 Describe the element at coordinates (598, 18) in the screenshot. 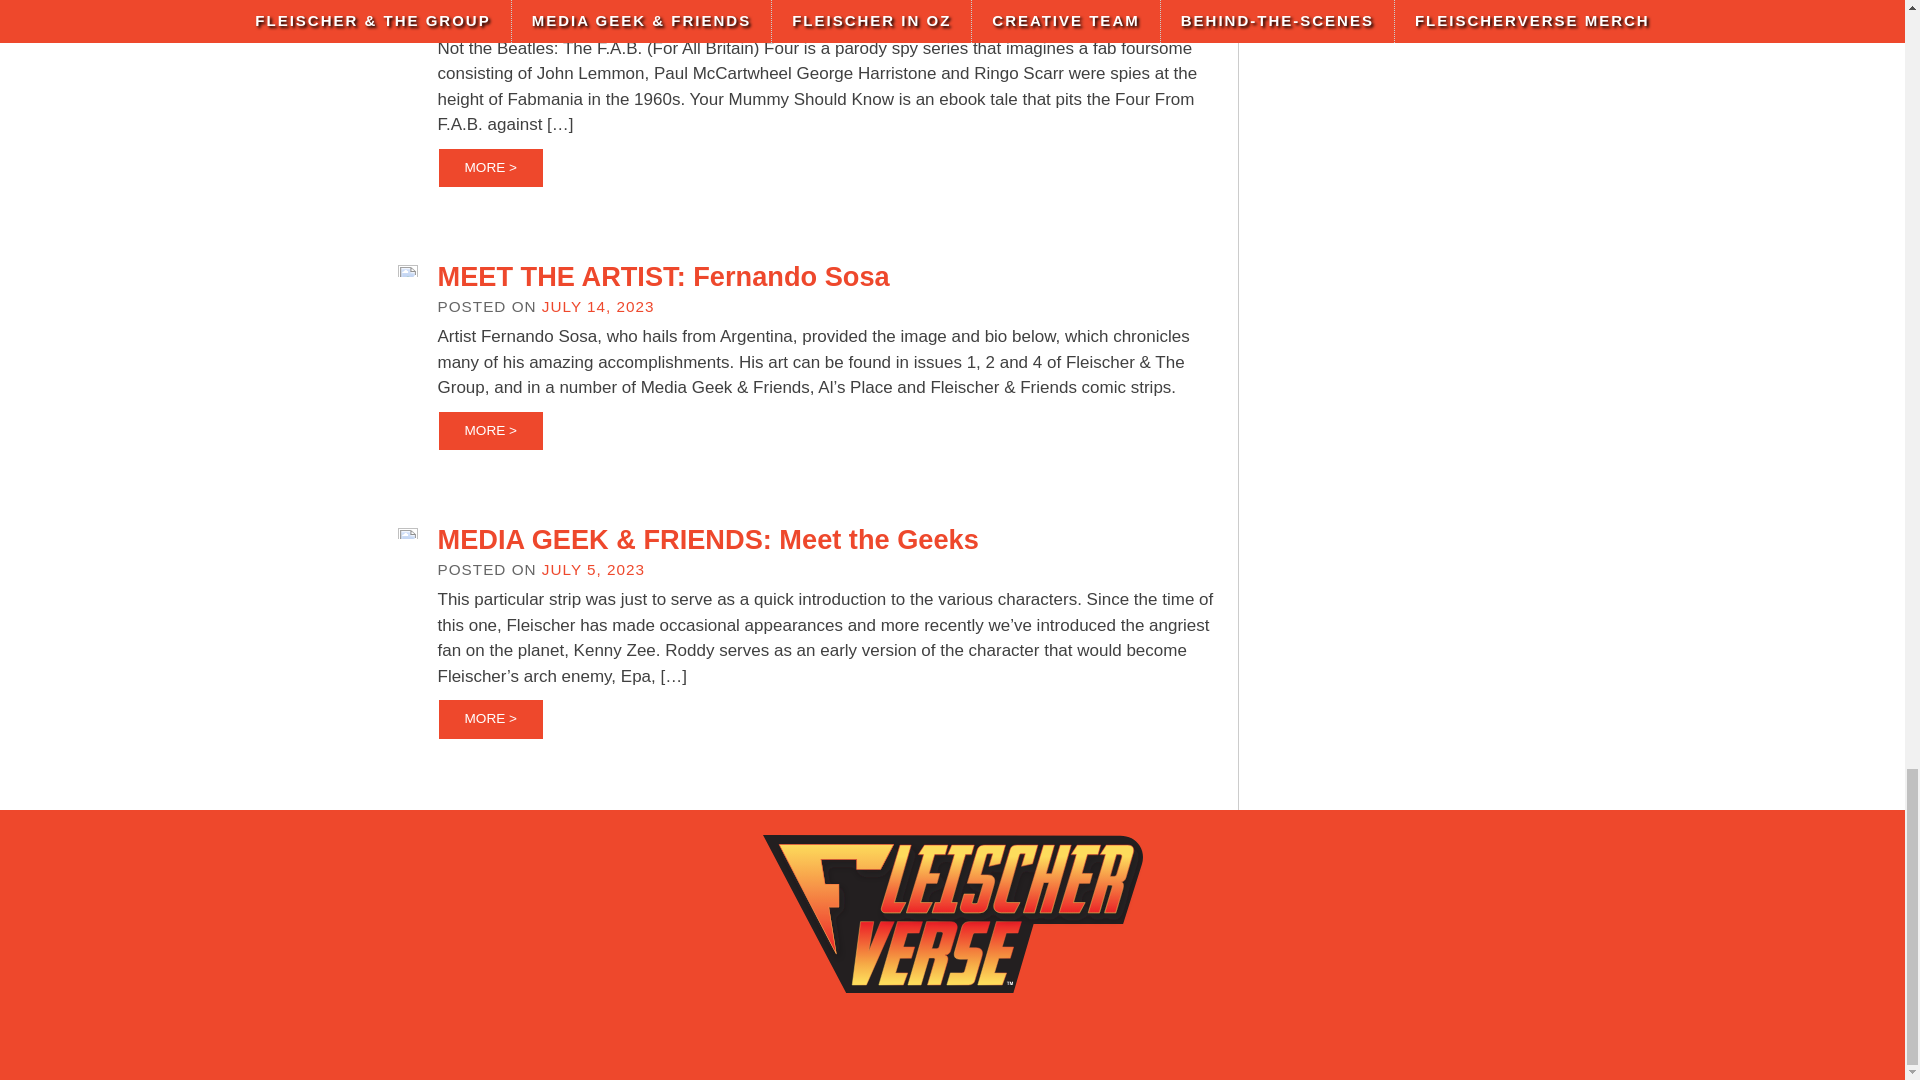

I see `JULY 19, 2023` at that location.